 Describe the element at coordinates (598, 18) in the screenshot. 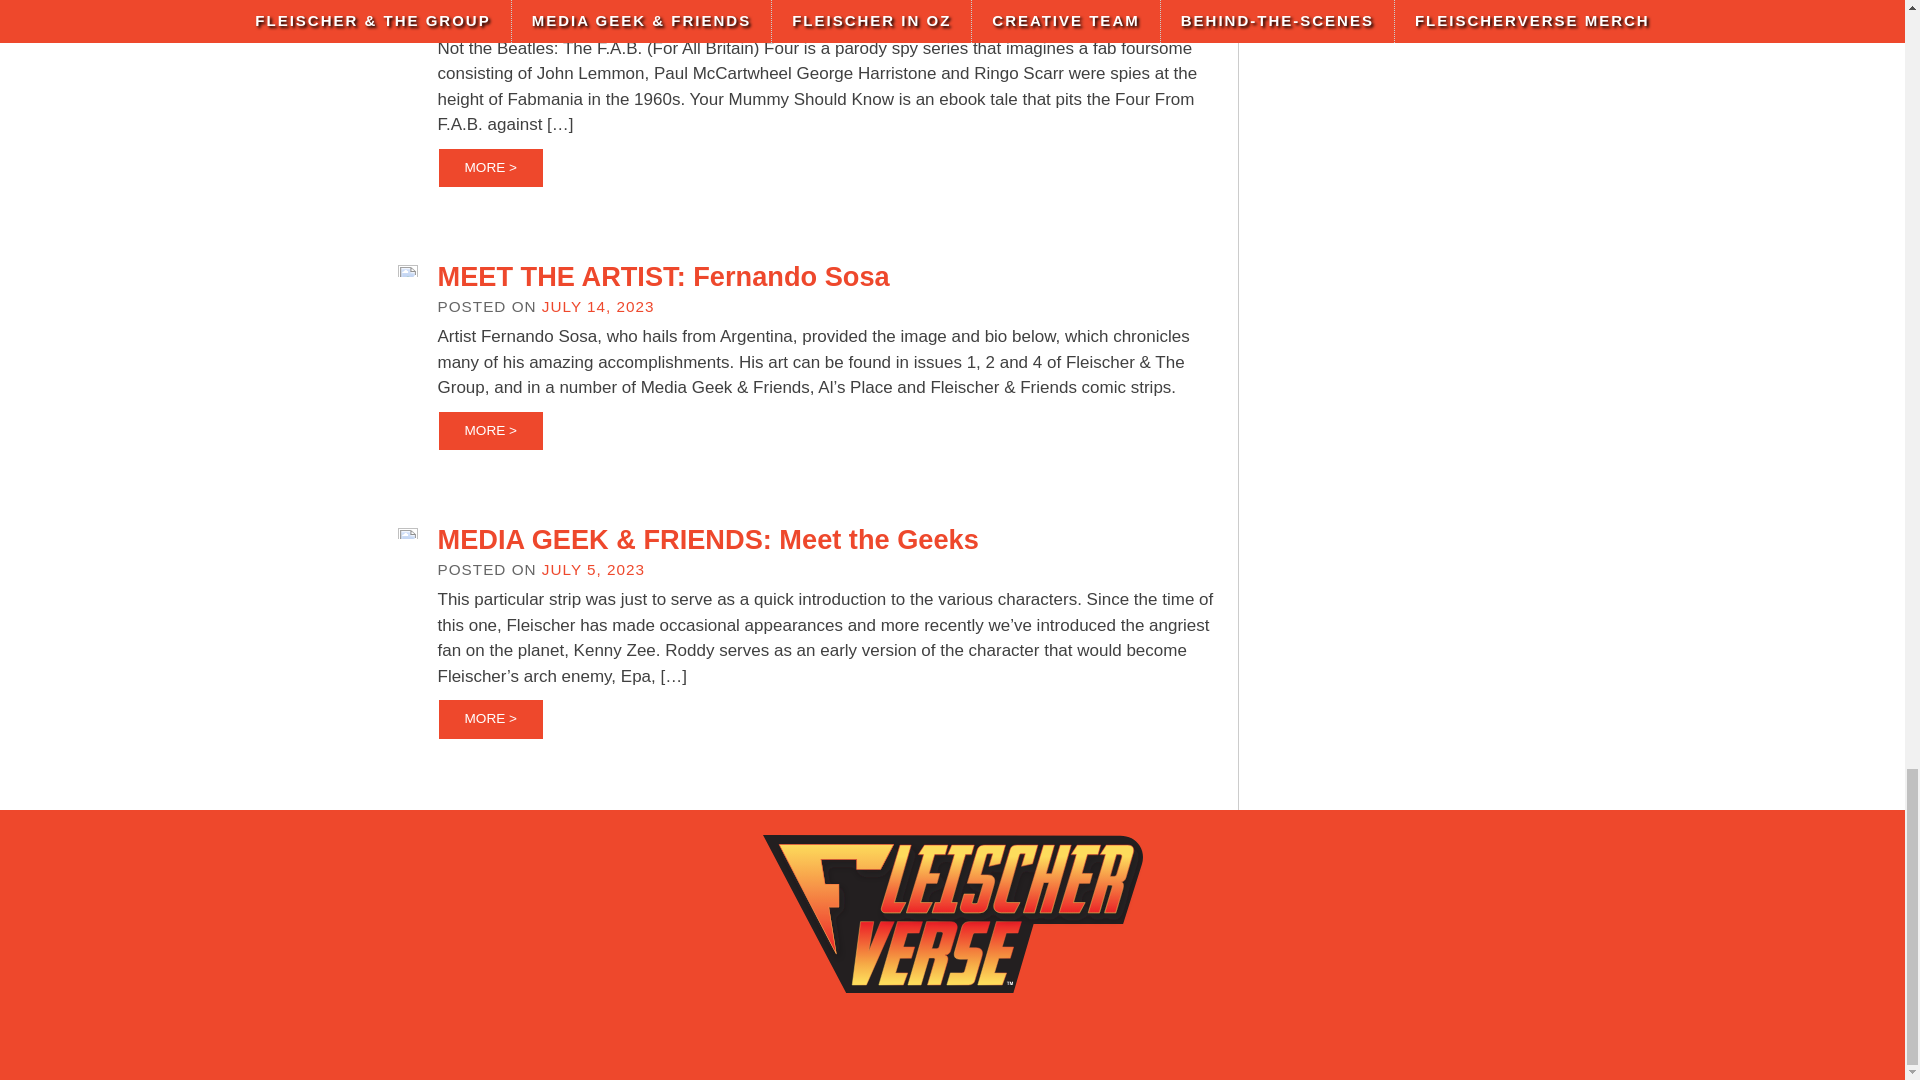

I see `JULY 19, 2023` at that location.